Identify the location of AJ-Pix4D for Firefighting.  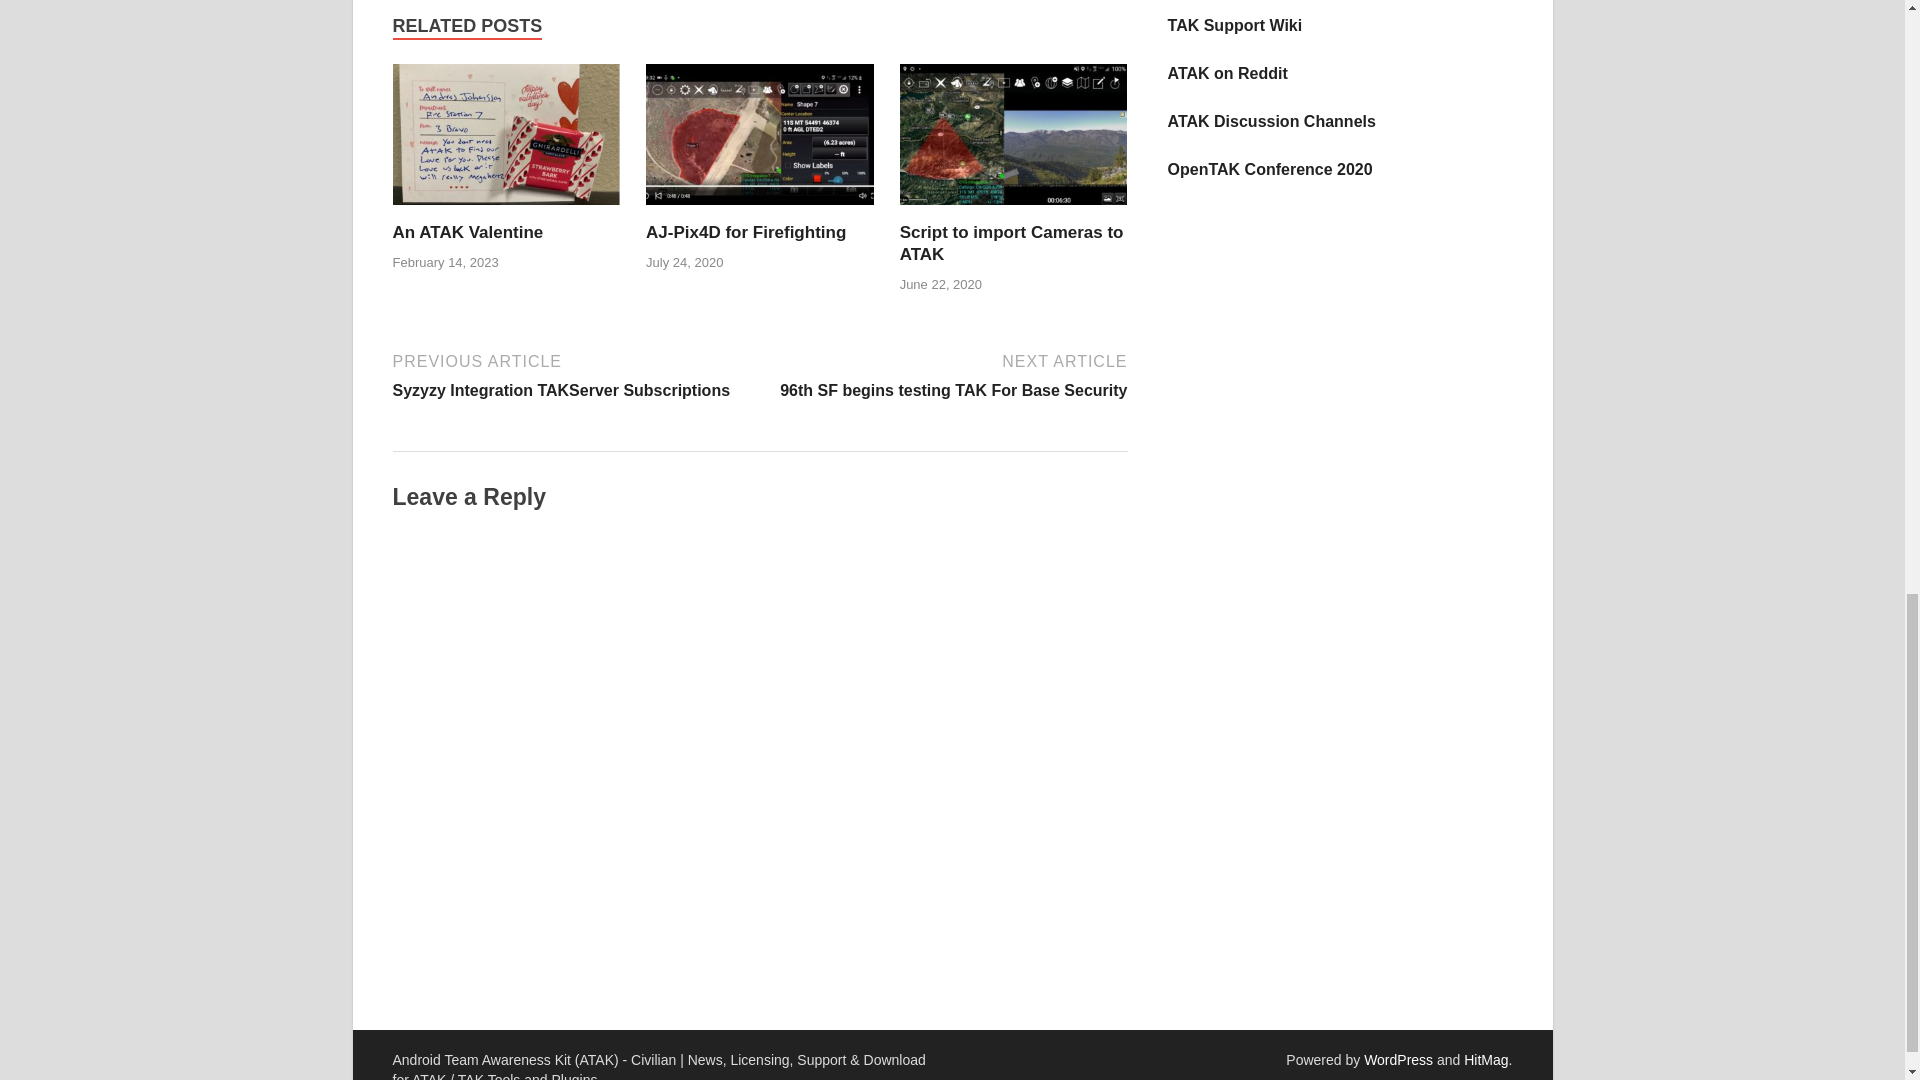
(1014, 141).